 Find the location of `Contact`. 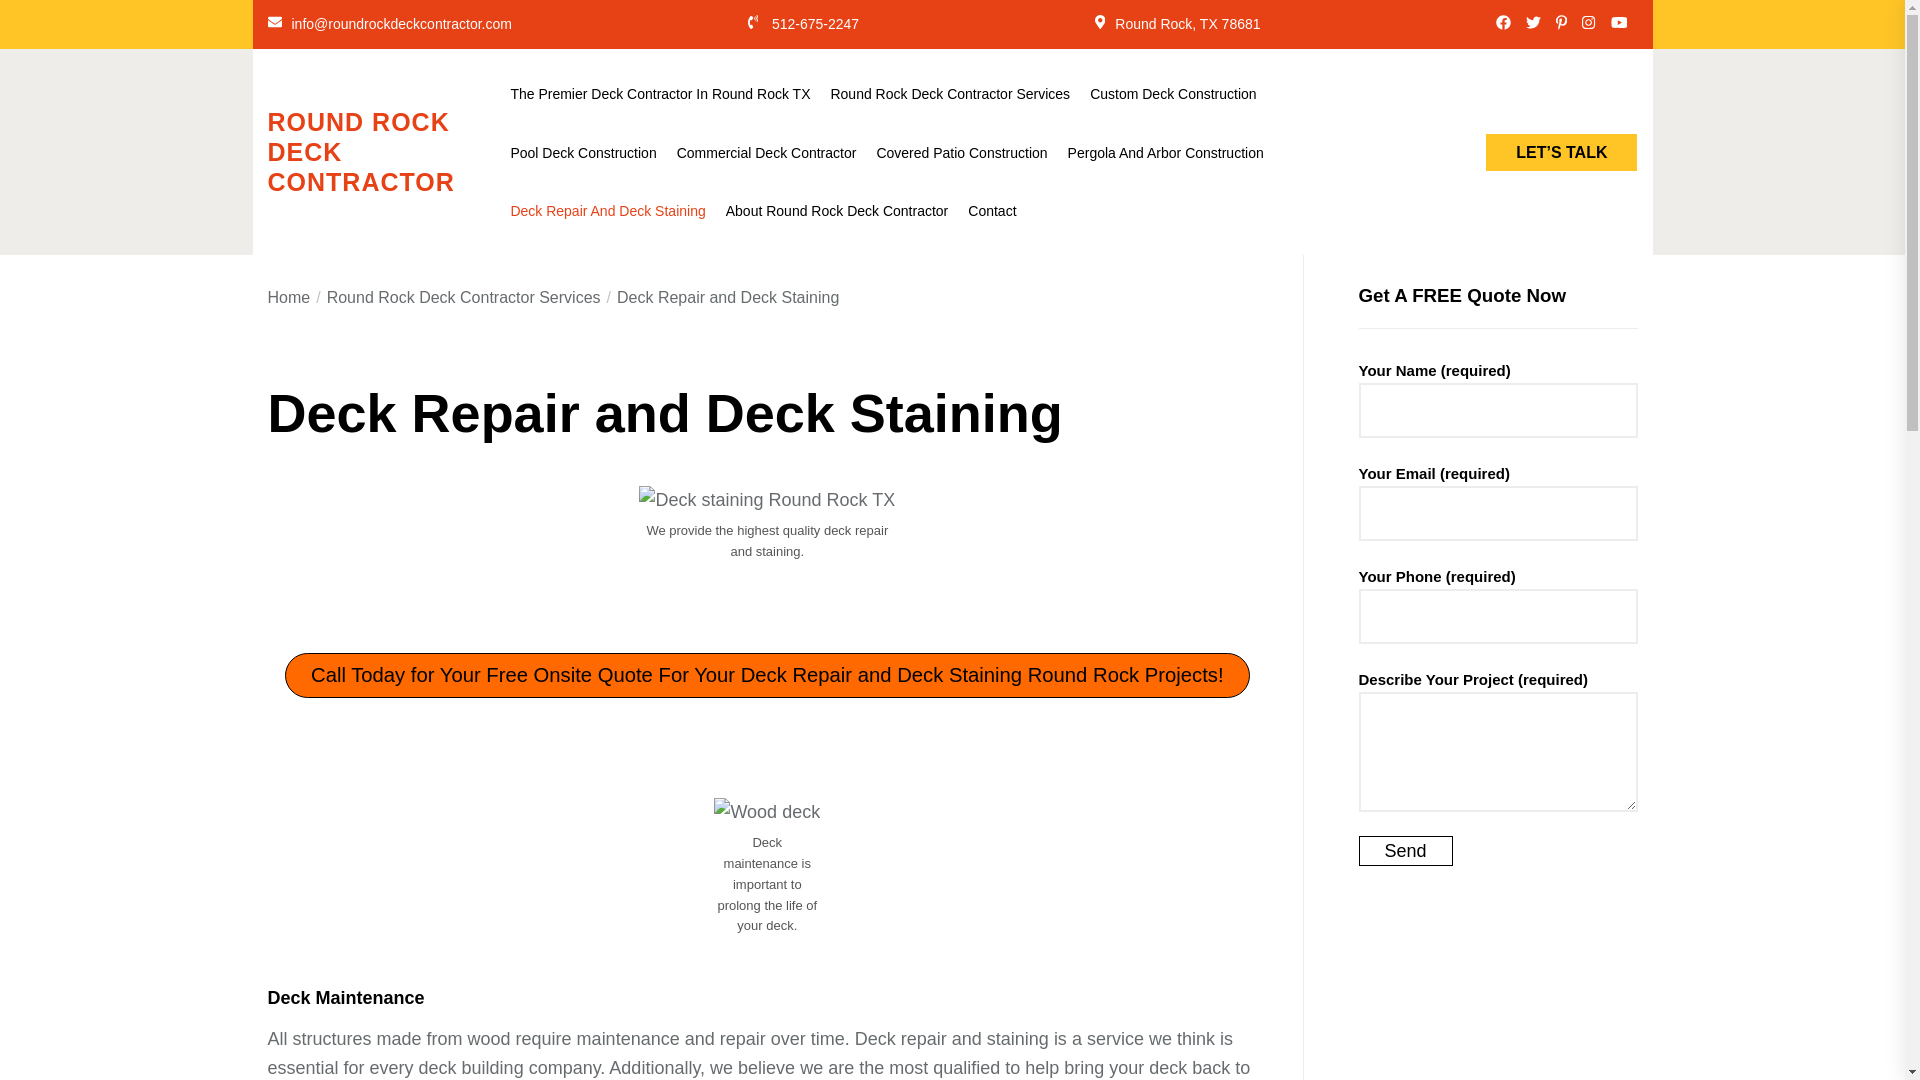

Contact is located at coordinates (991, 211).